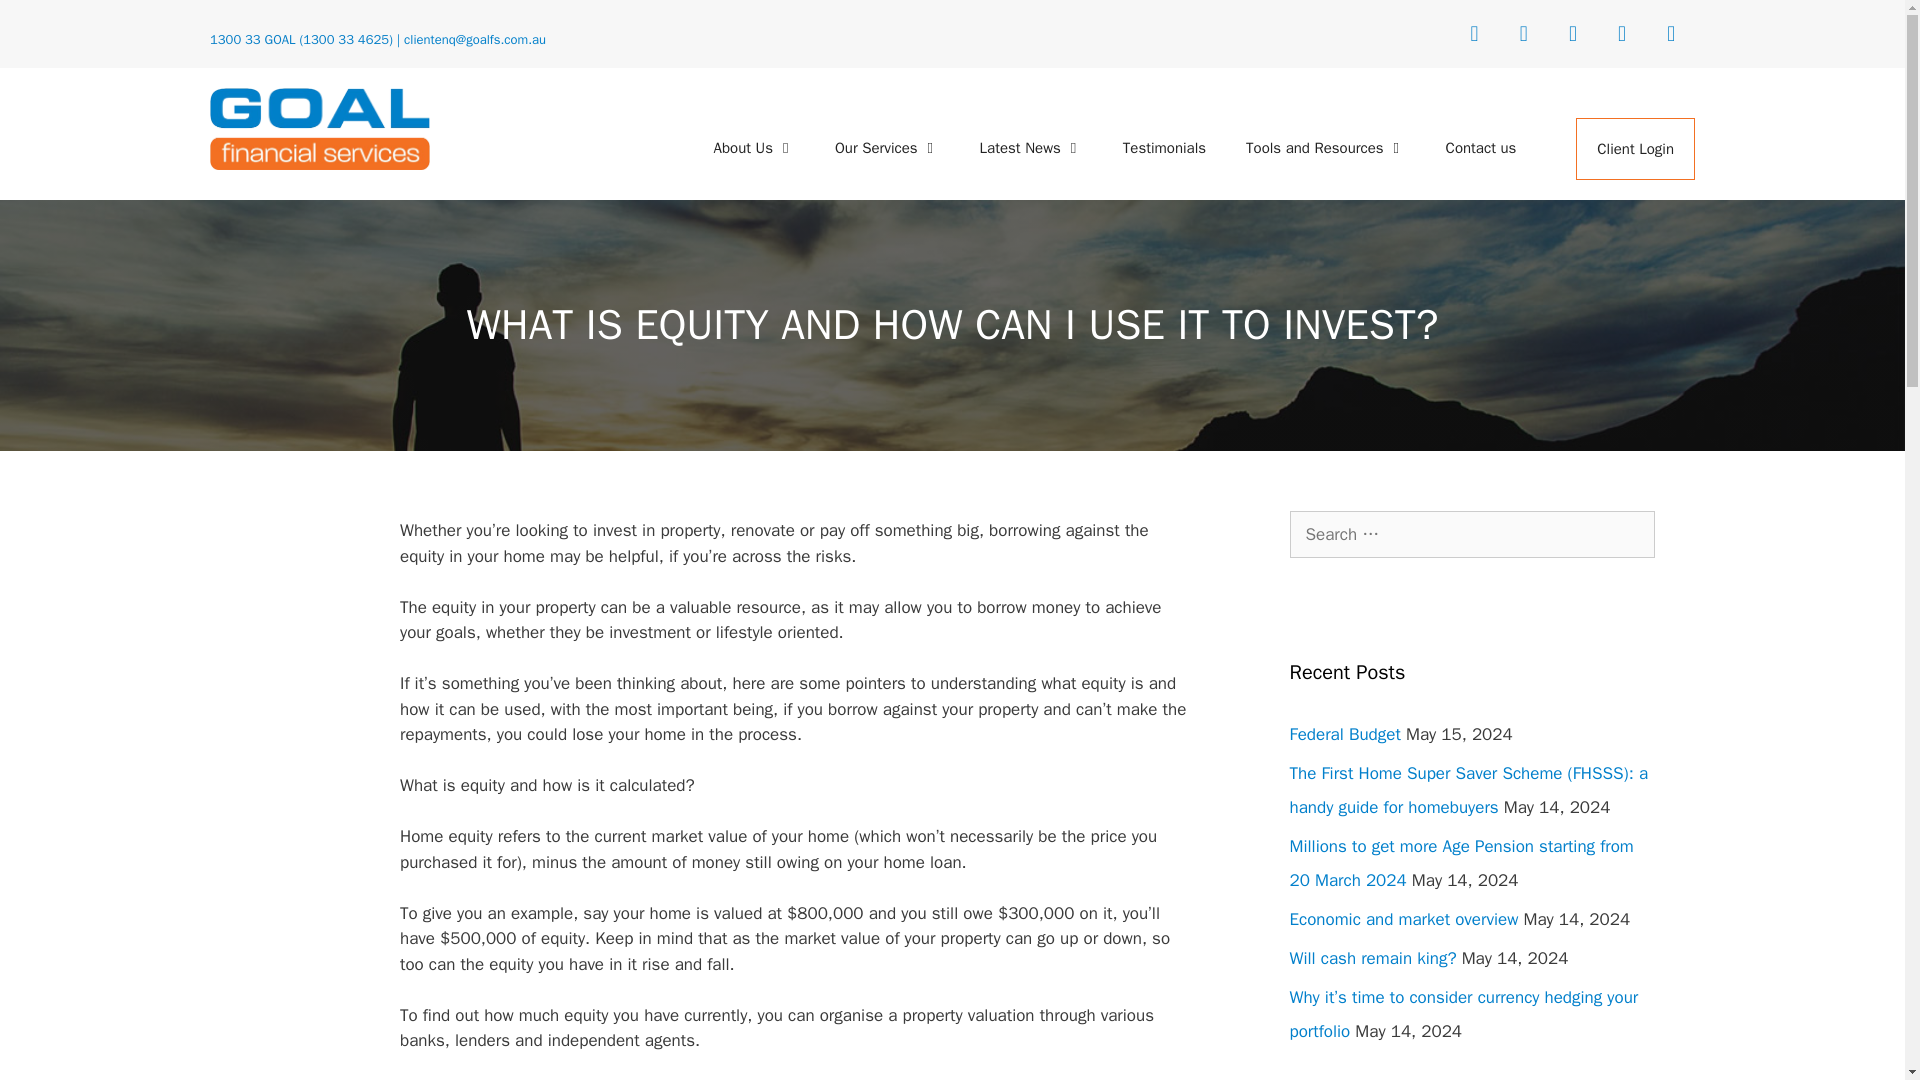 Image resolution: width=1920 pixels, height=1080 pixels. Describe the element at coordinates (1404, 919) in the screenshot. I see `Economic and market overview` at that location.